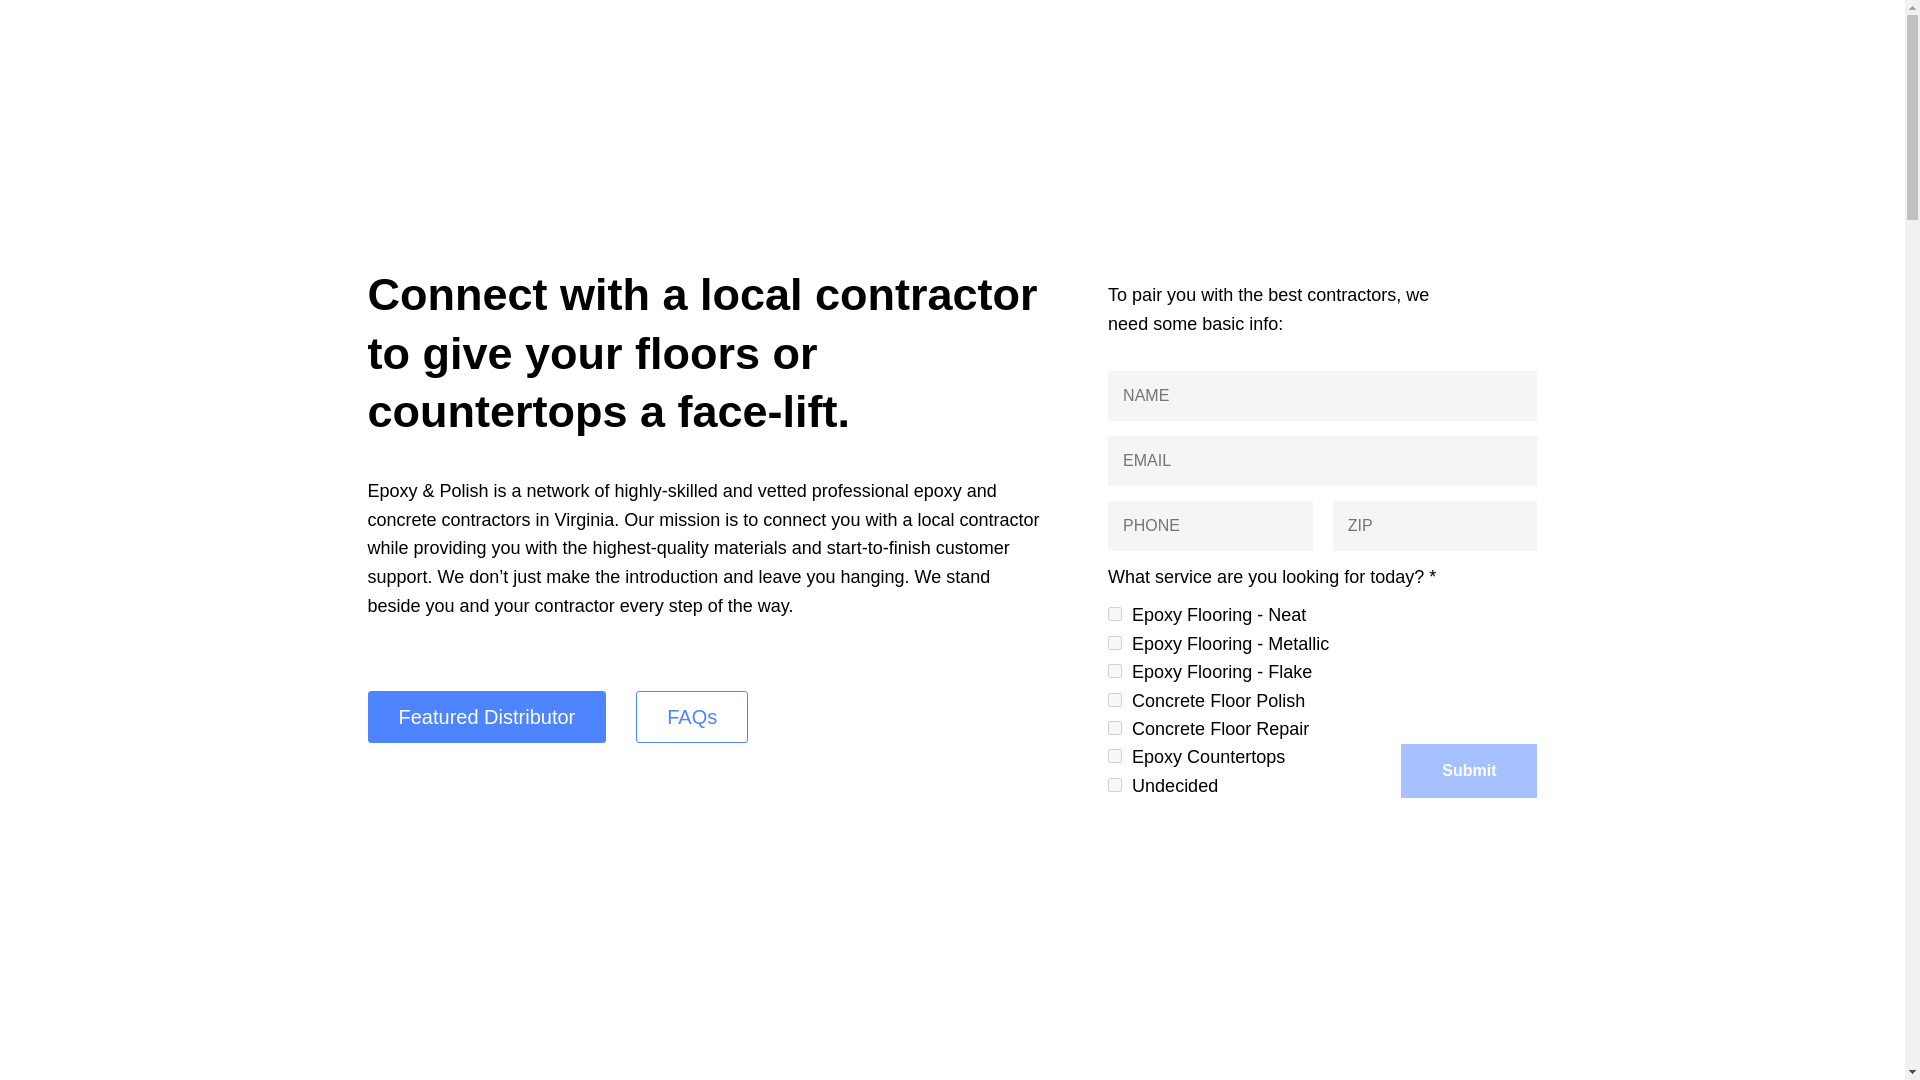 The image size is (1920, 1080). What do you see at coordinates (487, 717) in the screenshot?
I see `Featured Distributor` at bounding box center [487, 717].